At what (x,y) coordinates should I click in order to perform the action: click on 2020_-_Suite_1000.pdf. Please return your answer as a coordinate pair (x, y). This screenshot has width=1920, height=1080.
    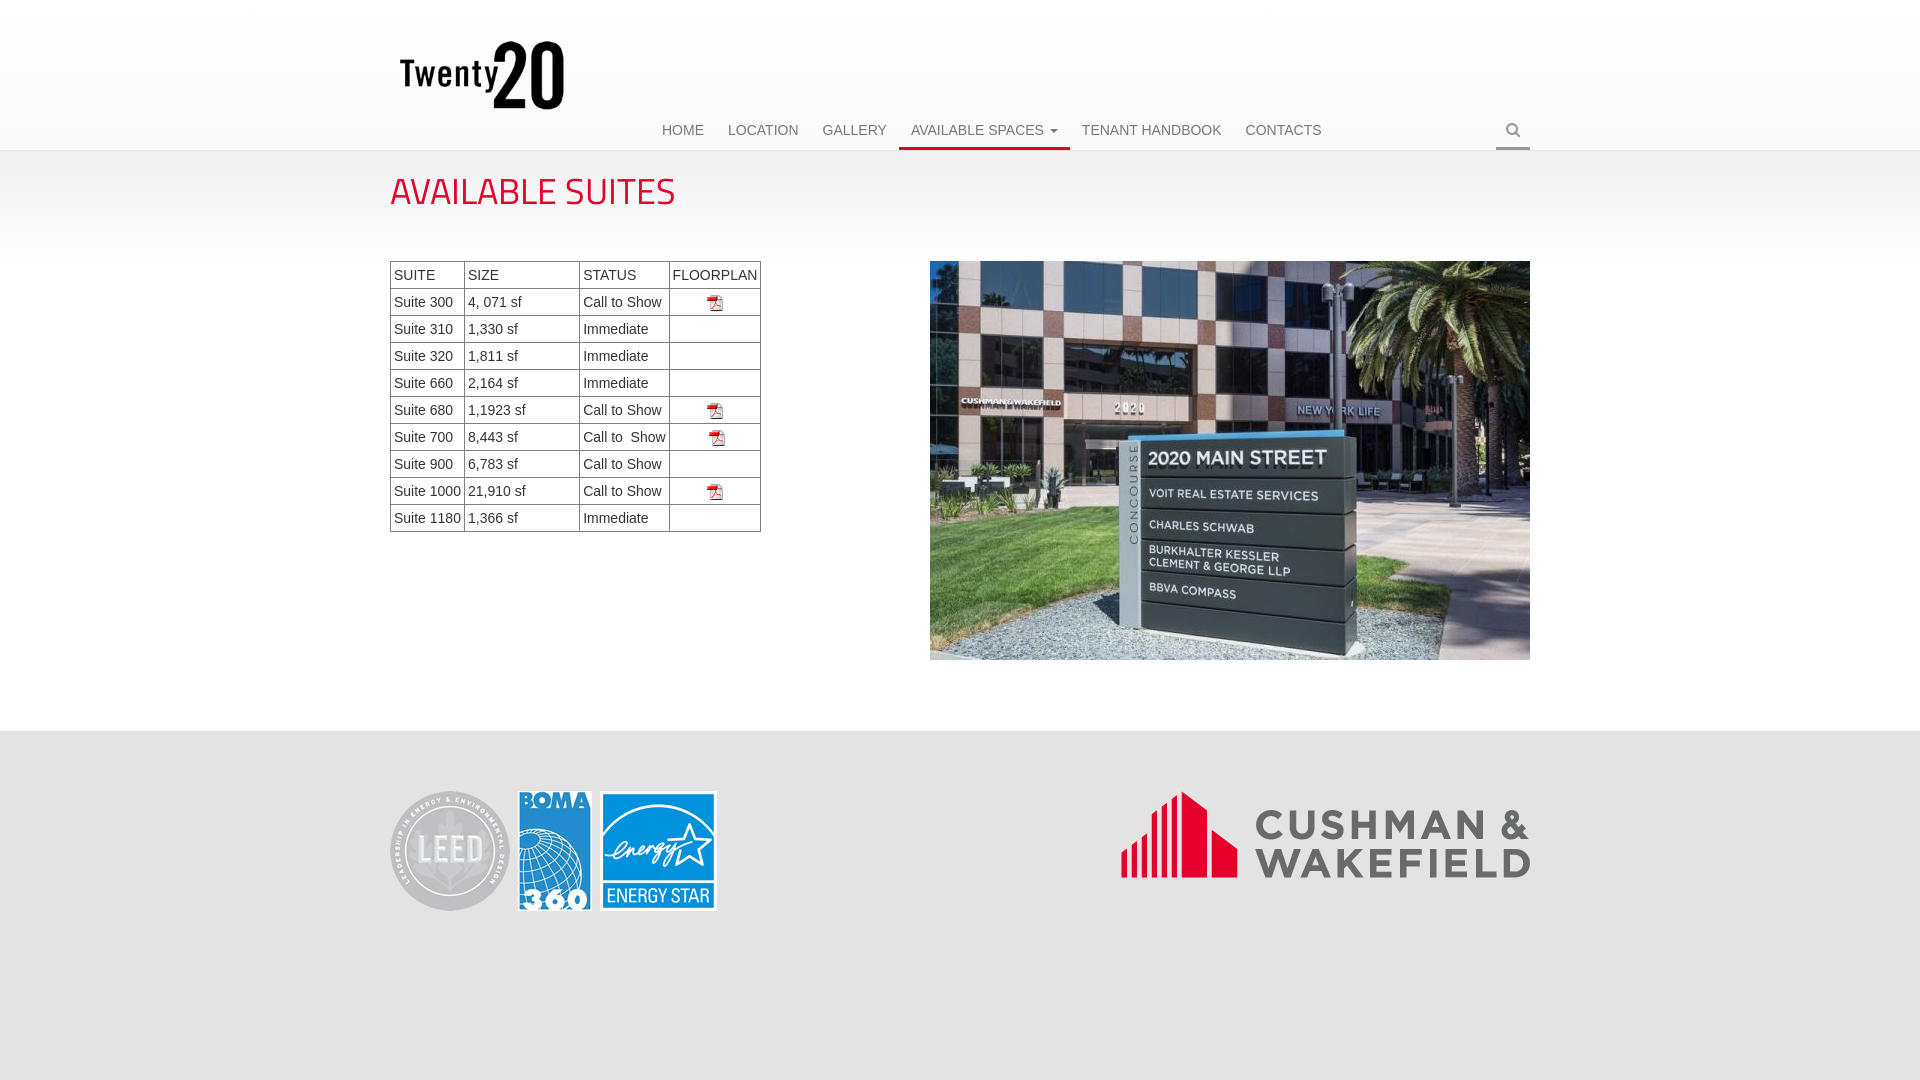
    Looking at the image, I should click on (715, 491).